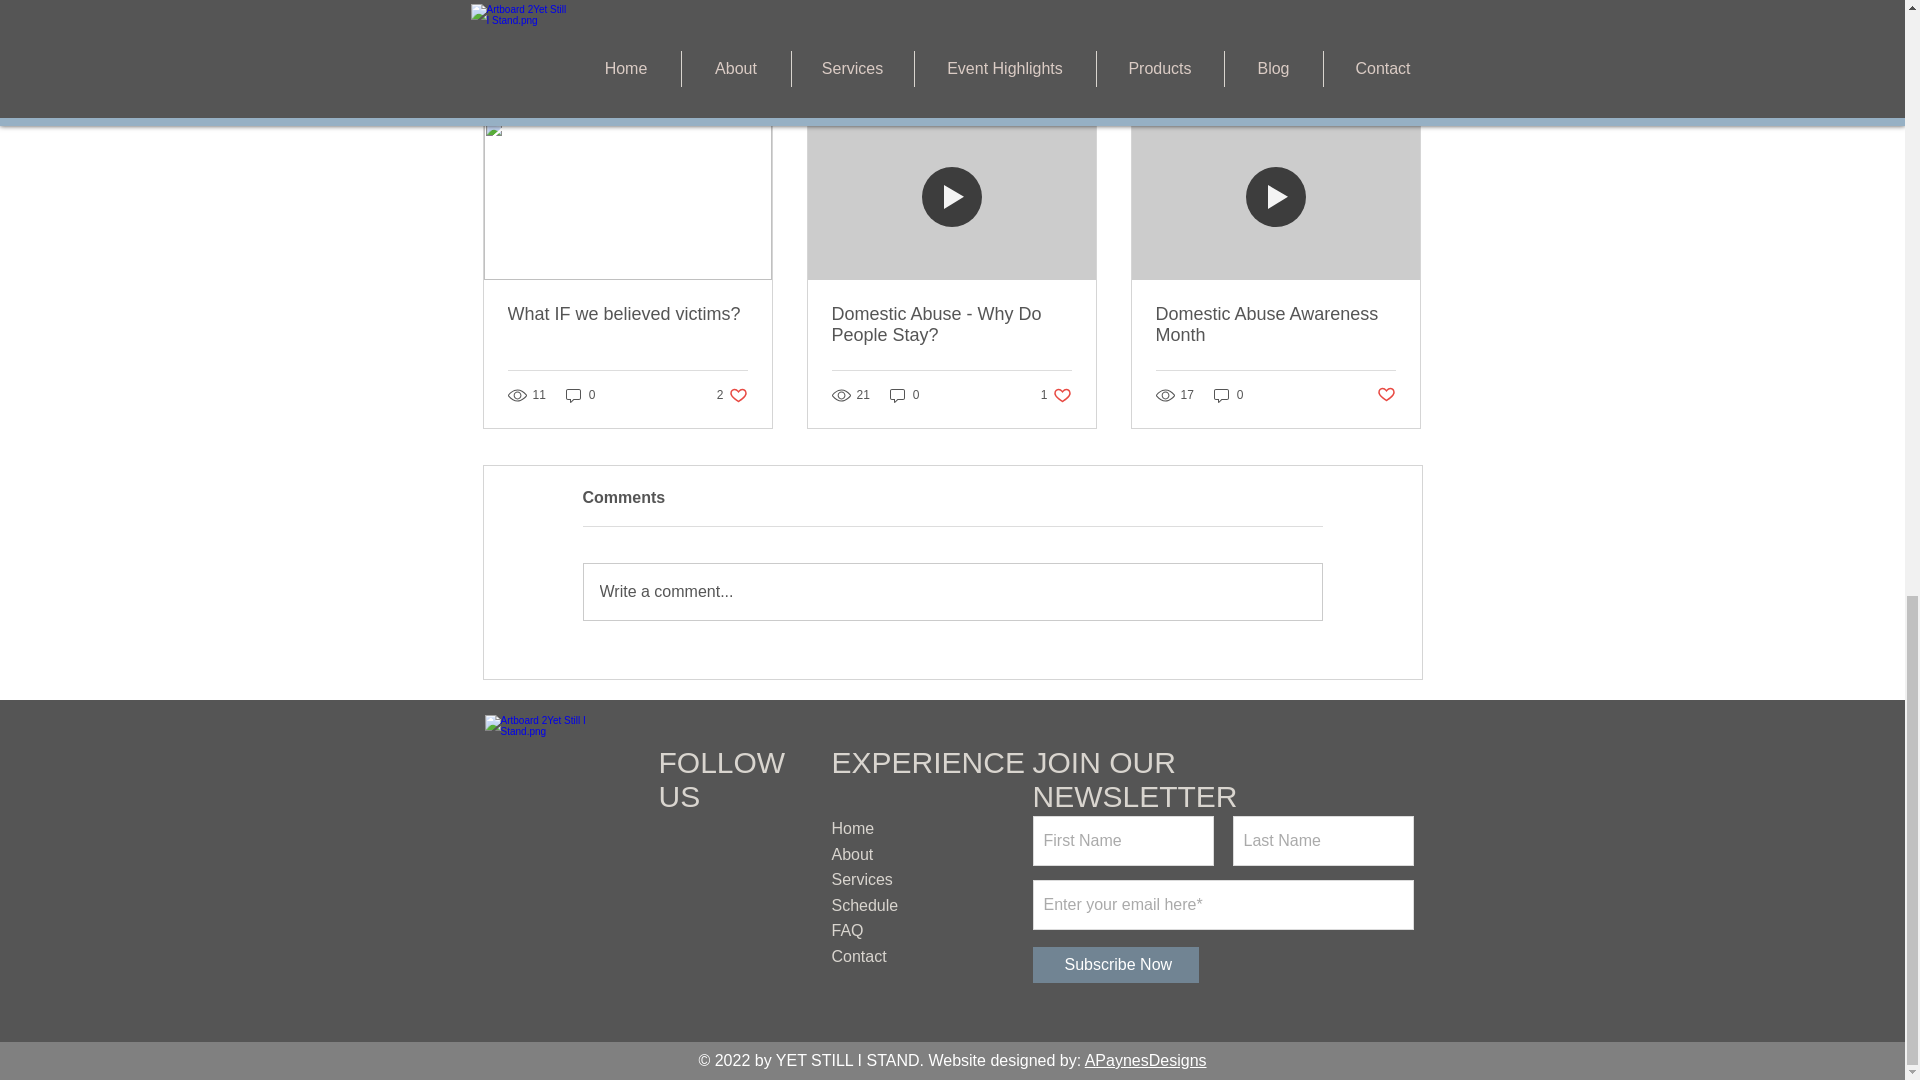  I want to click on FAQ, so click(848, 930).